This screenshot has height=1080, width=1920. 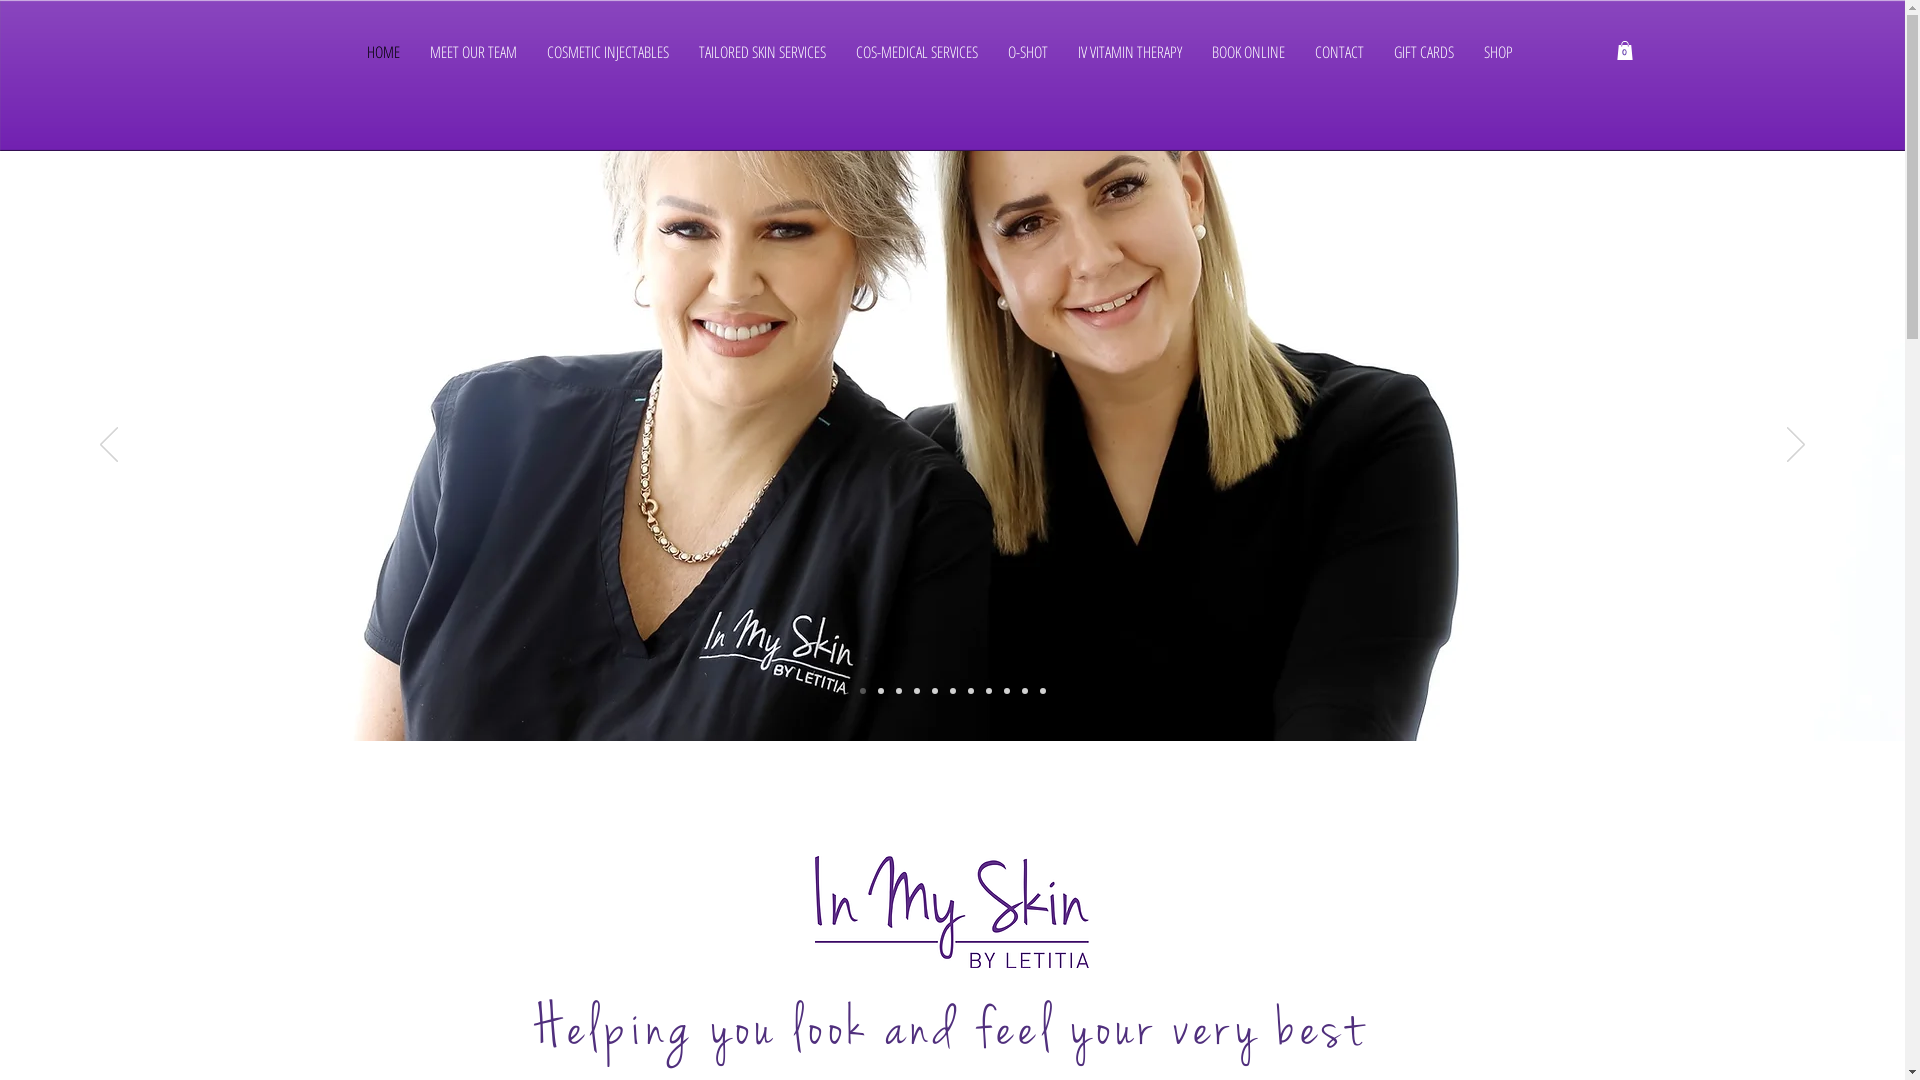 I want to click on COSMETIC INJECTABLES, so click(x=608, y=66).